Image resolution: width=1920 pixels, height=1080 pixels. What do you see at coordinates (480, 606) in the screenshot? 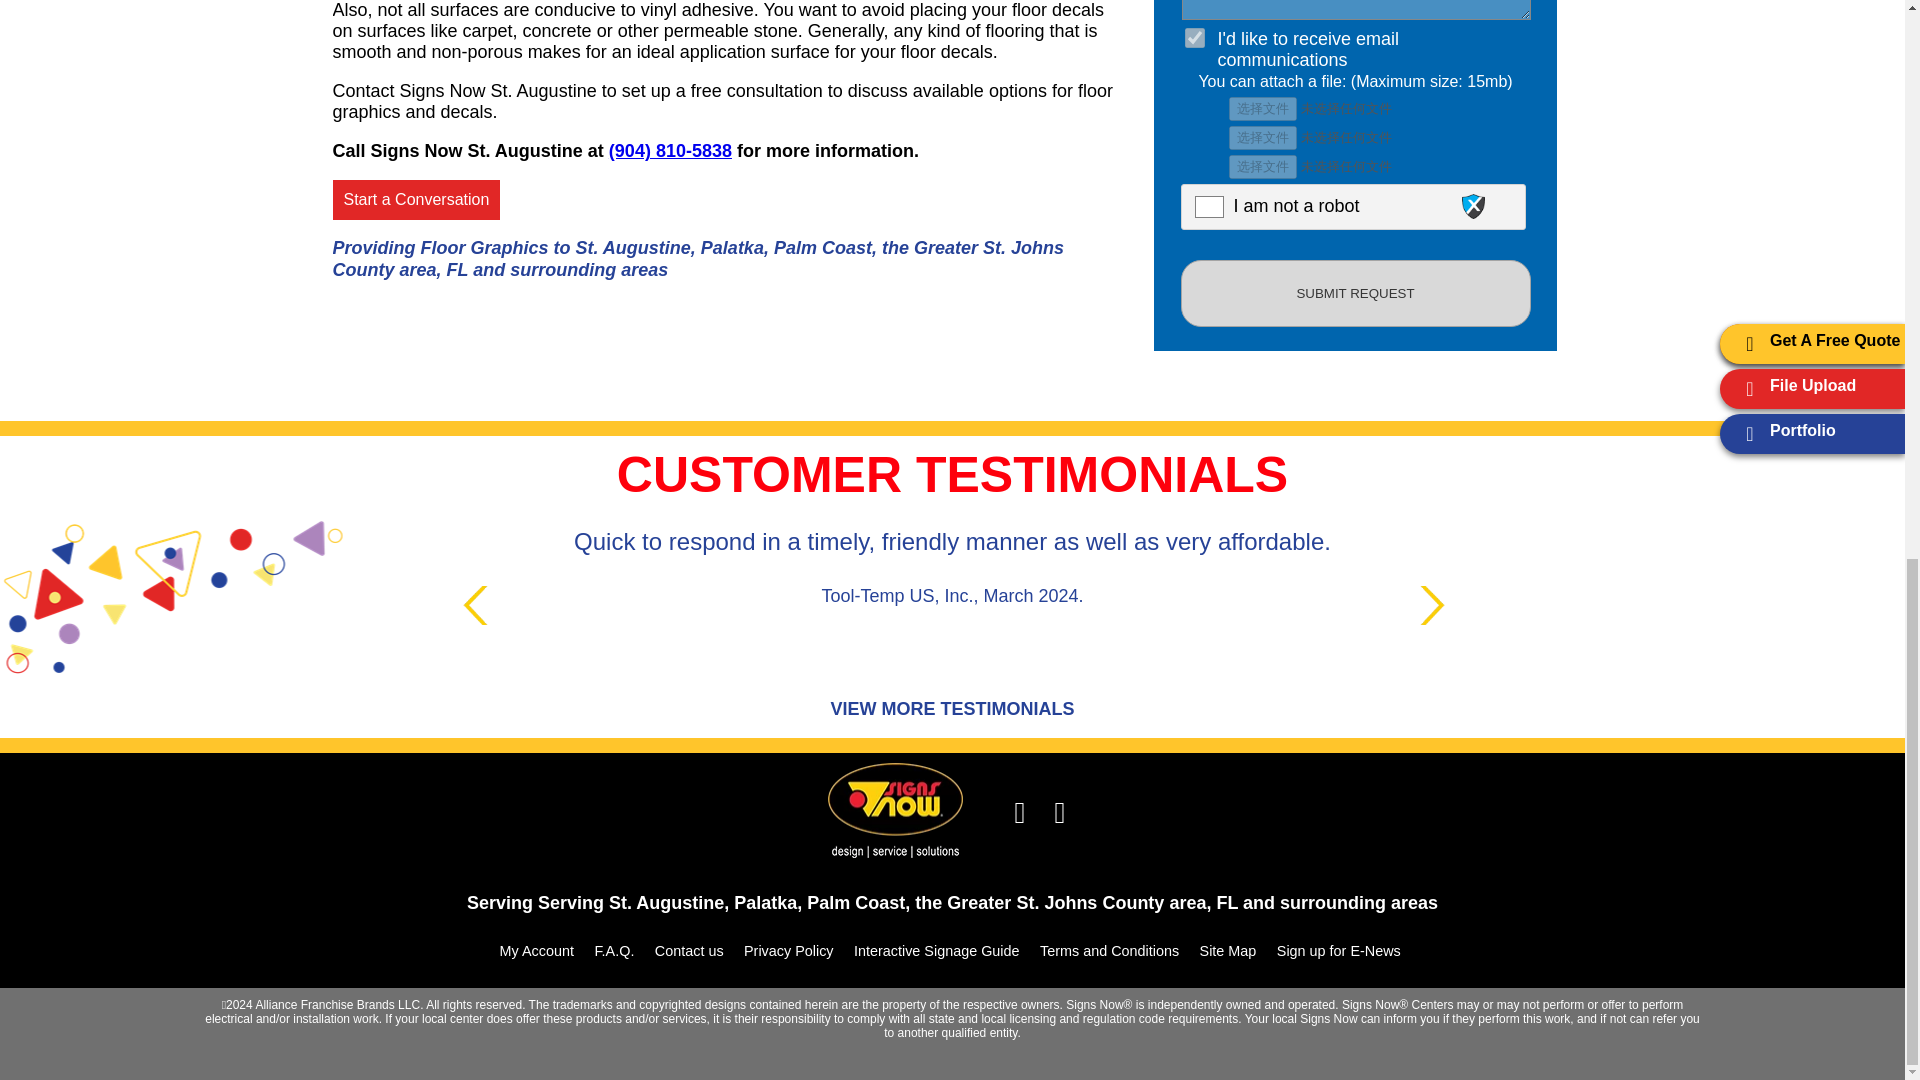
I see `Page Left` at bounding box center [480, 606].